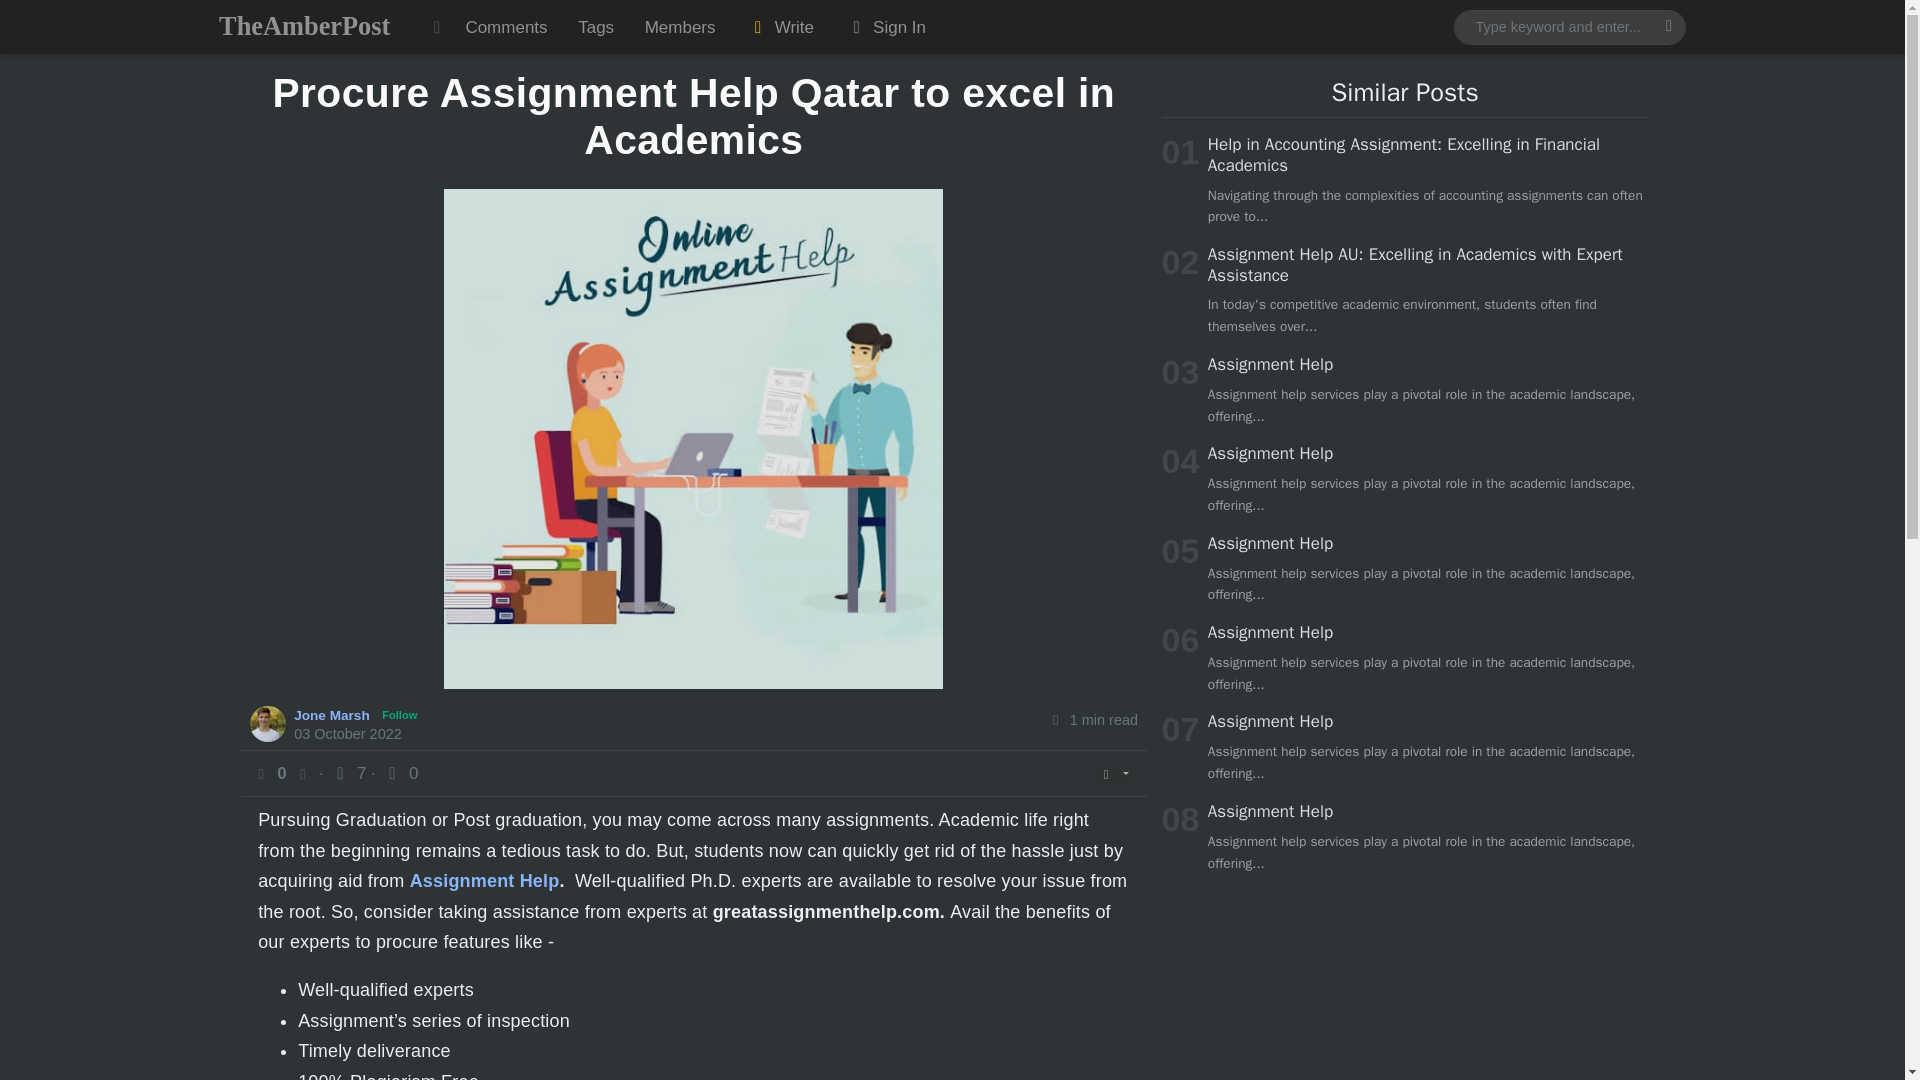 The height and width of the screenshot is (1080, 1920). I want to click on TheAmberPost, so click(304, 26).